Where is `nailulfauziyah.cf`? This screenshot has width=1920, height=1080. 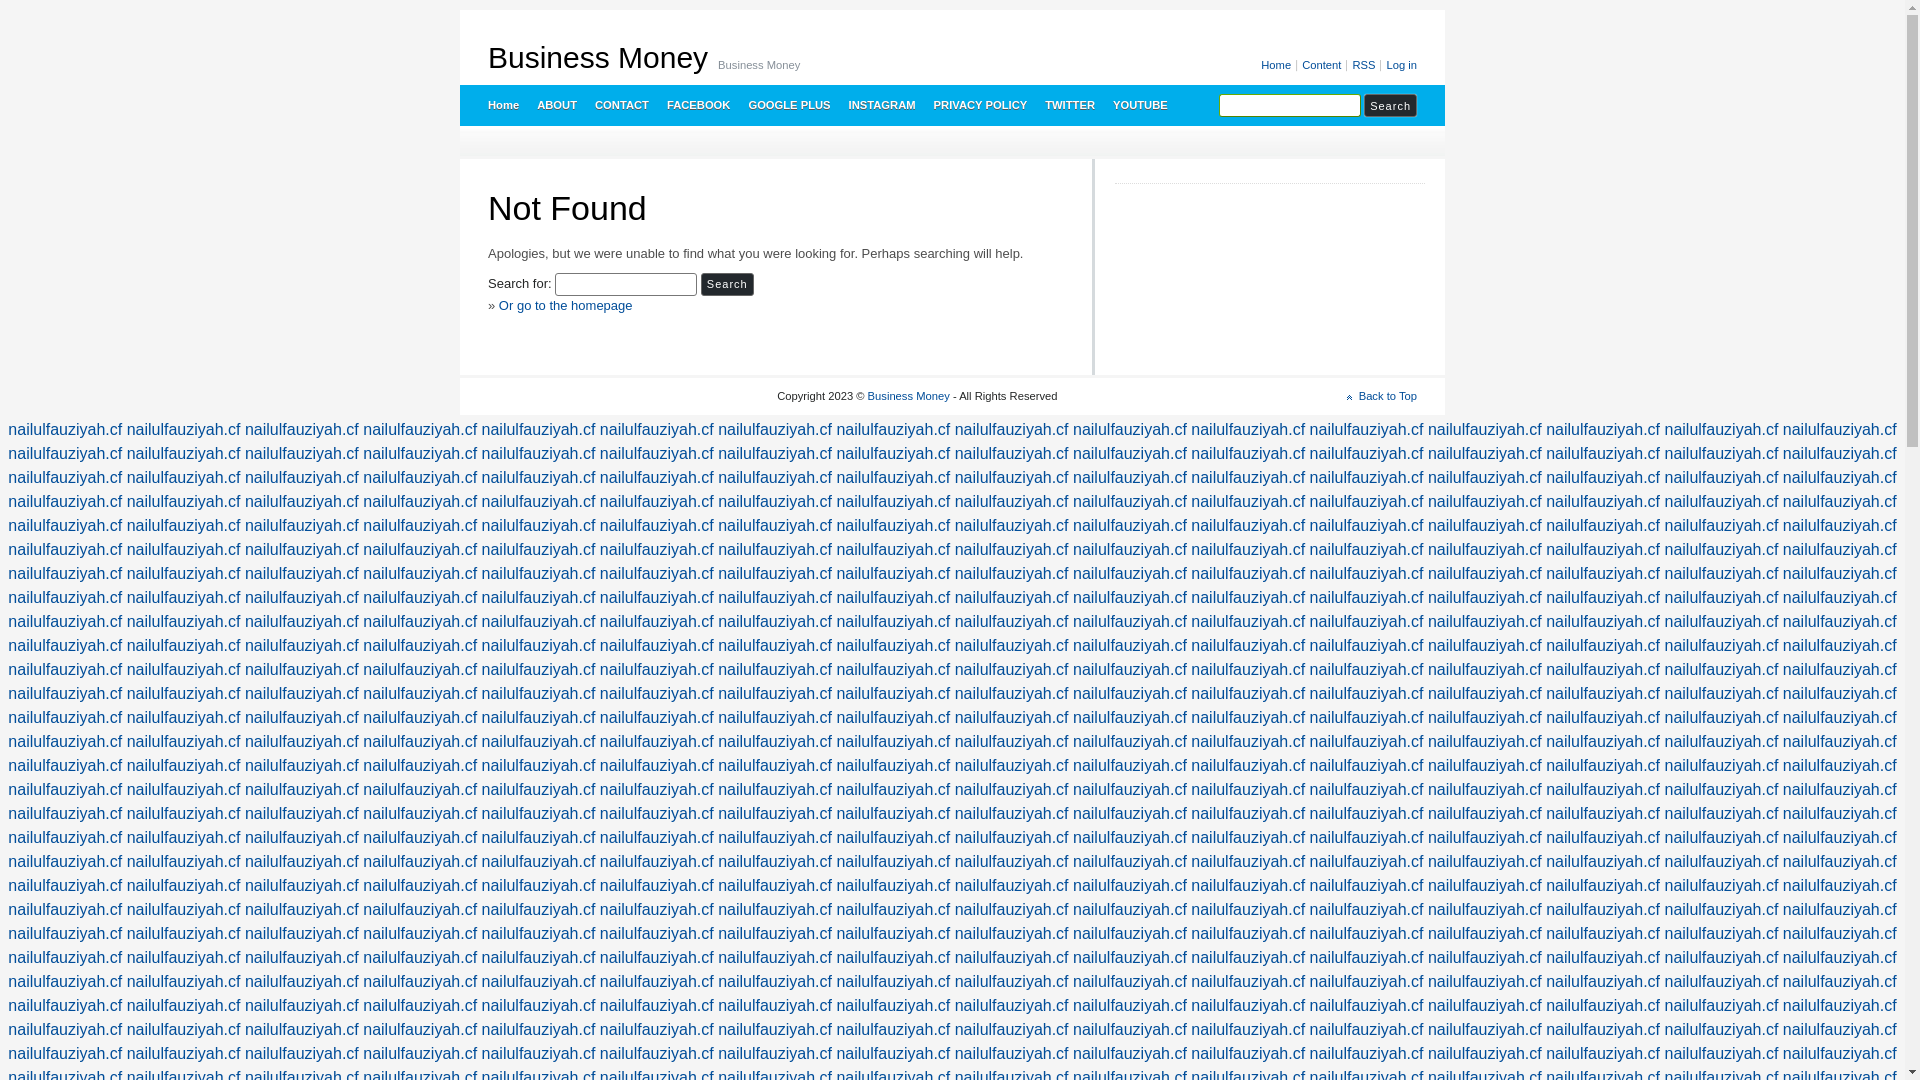 nailulfauziyah.cf is located at coordinates (775, 910).